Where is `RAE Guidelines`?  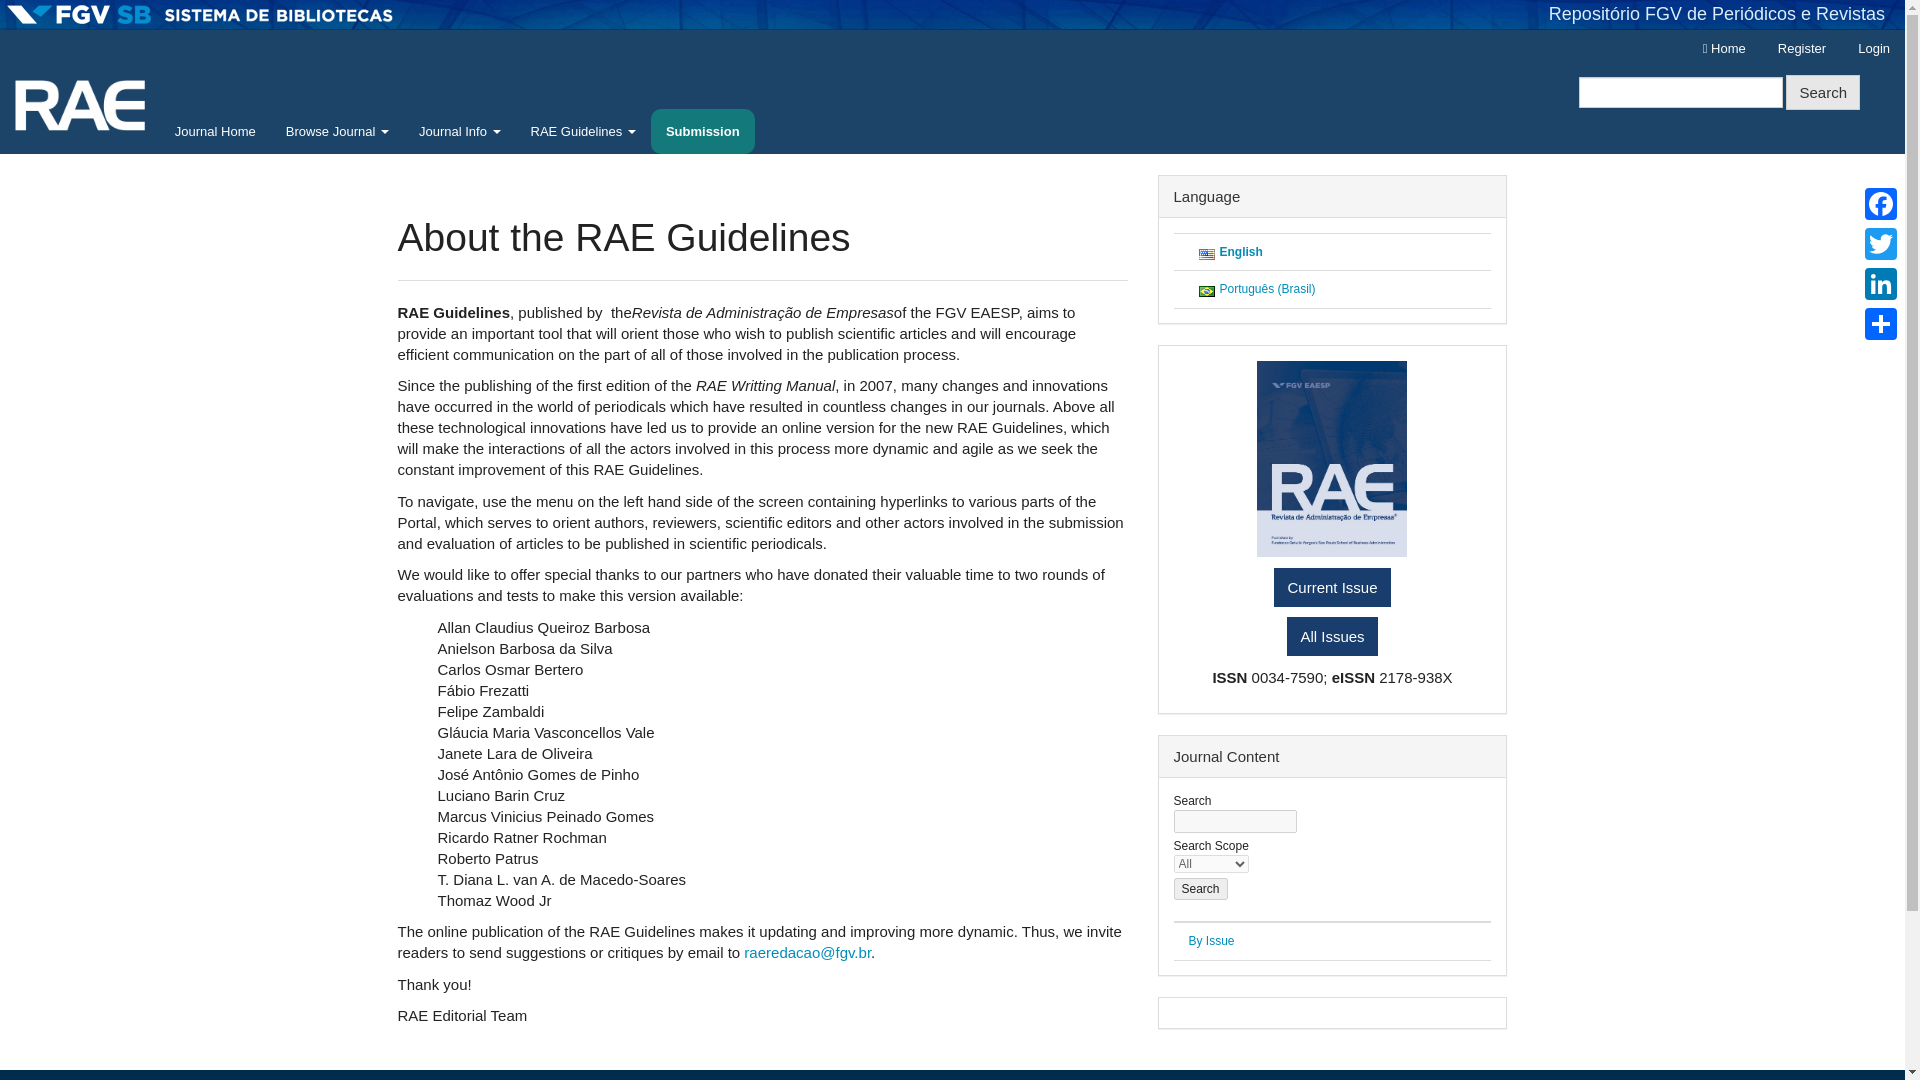 RAE Guidelines is located at coordinates (583, 132).